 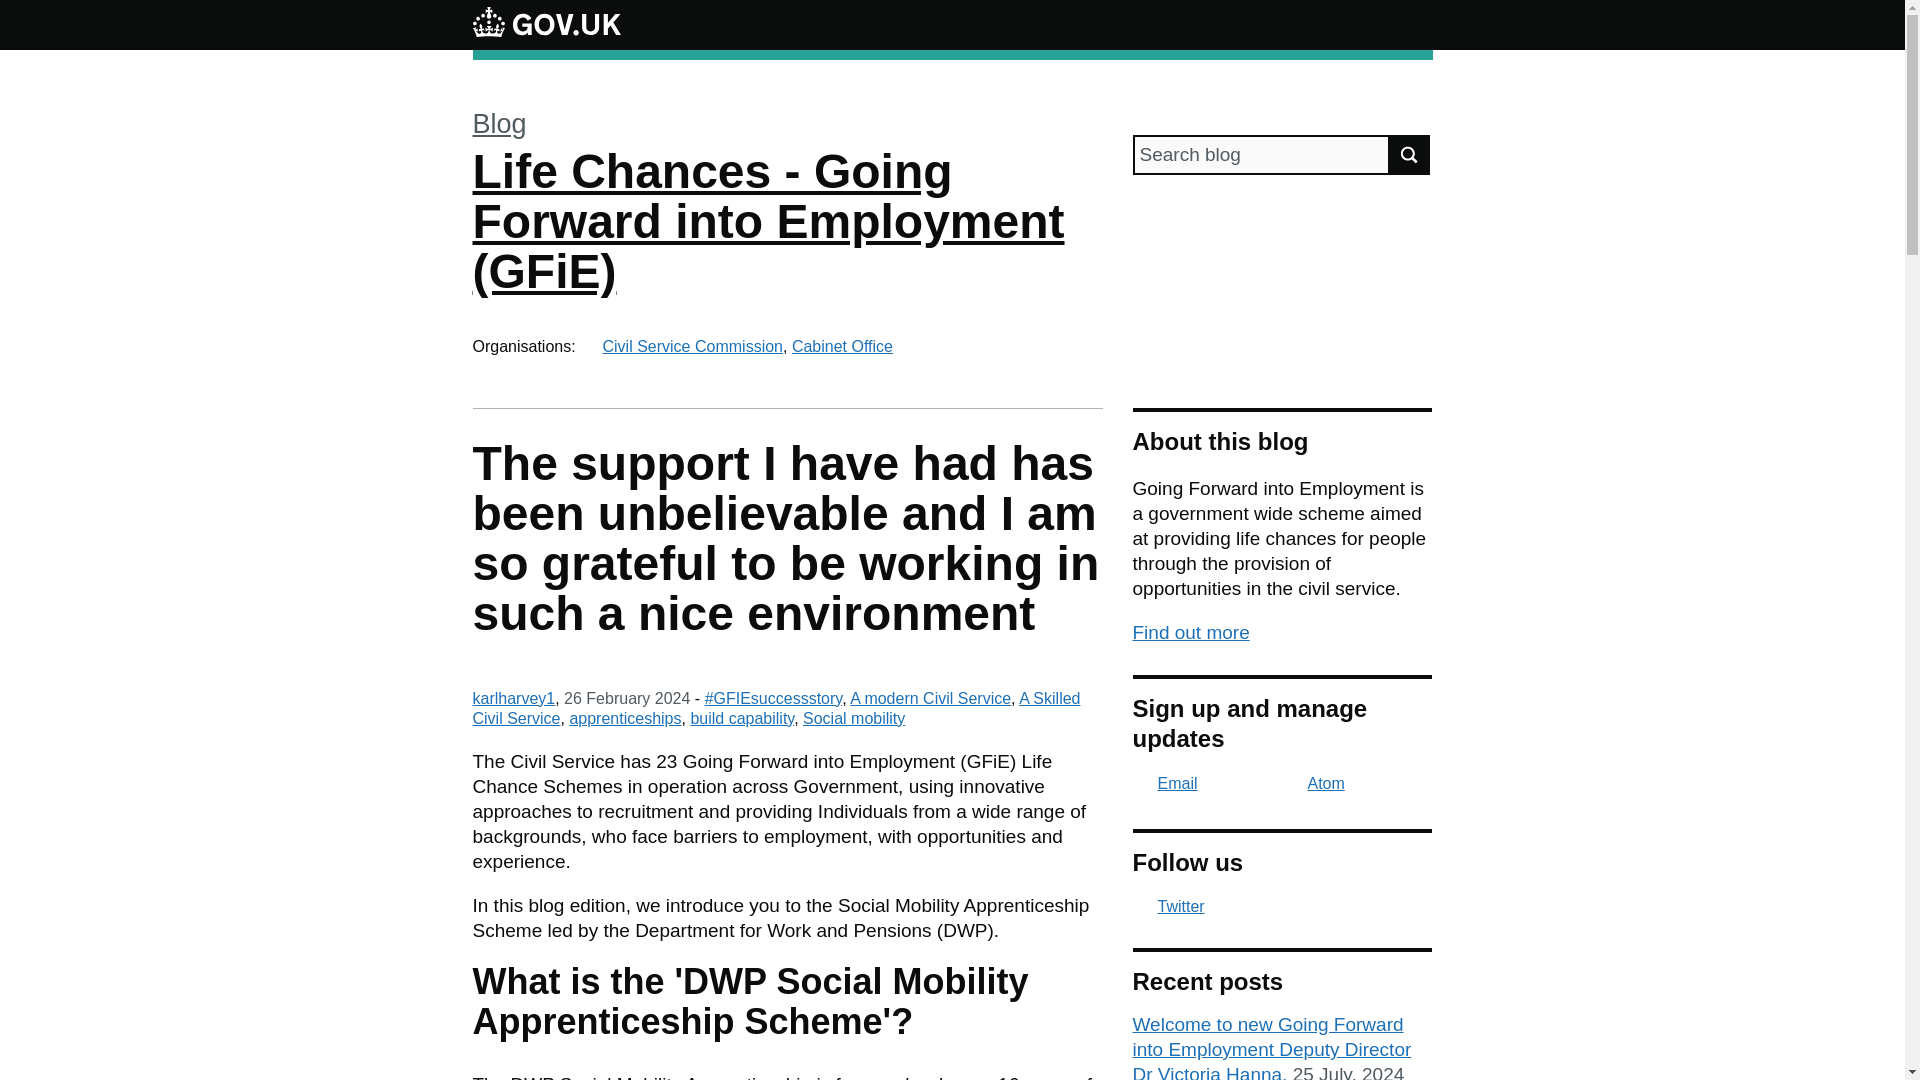 I want to click on Atom, so click(x=1313, y=783).